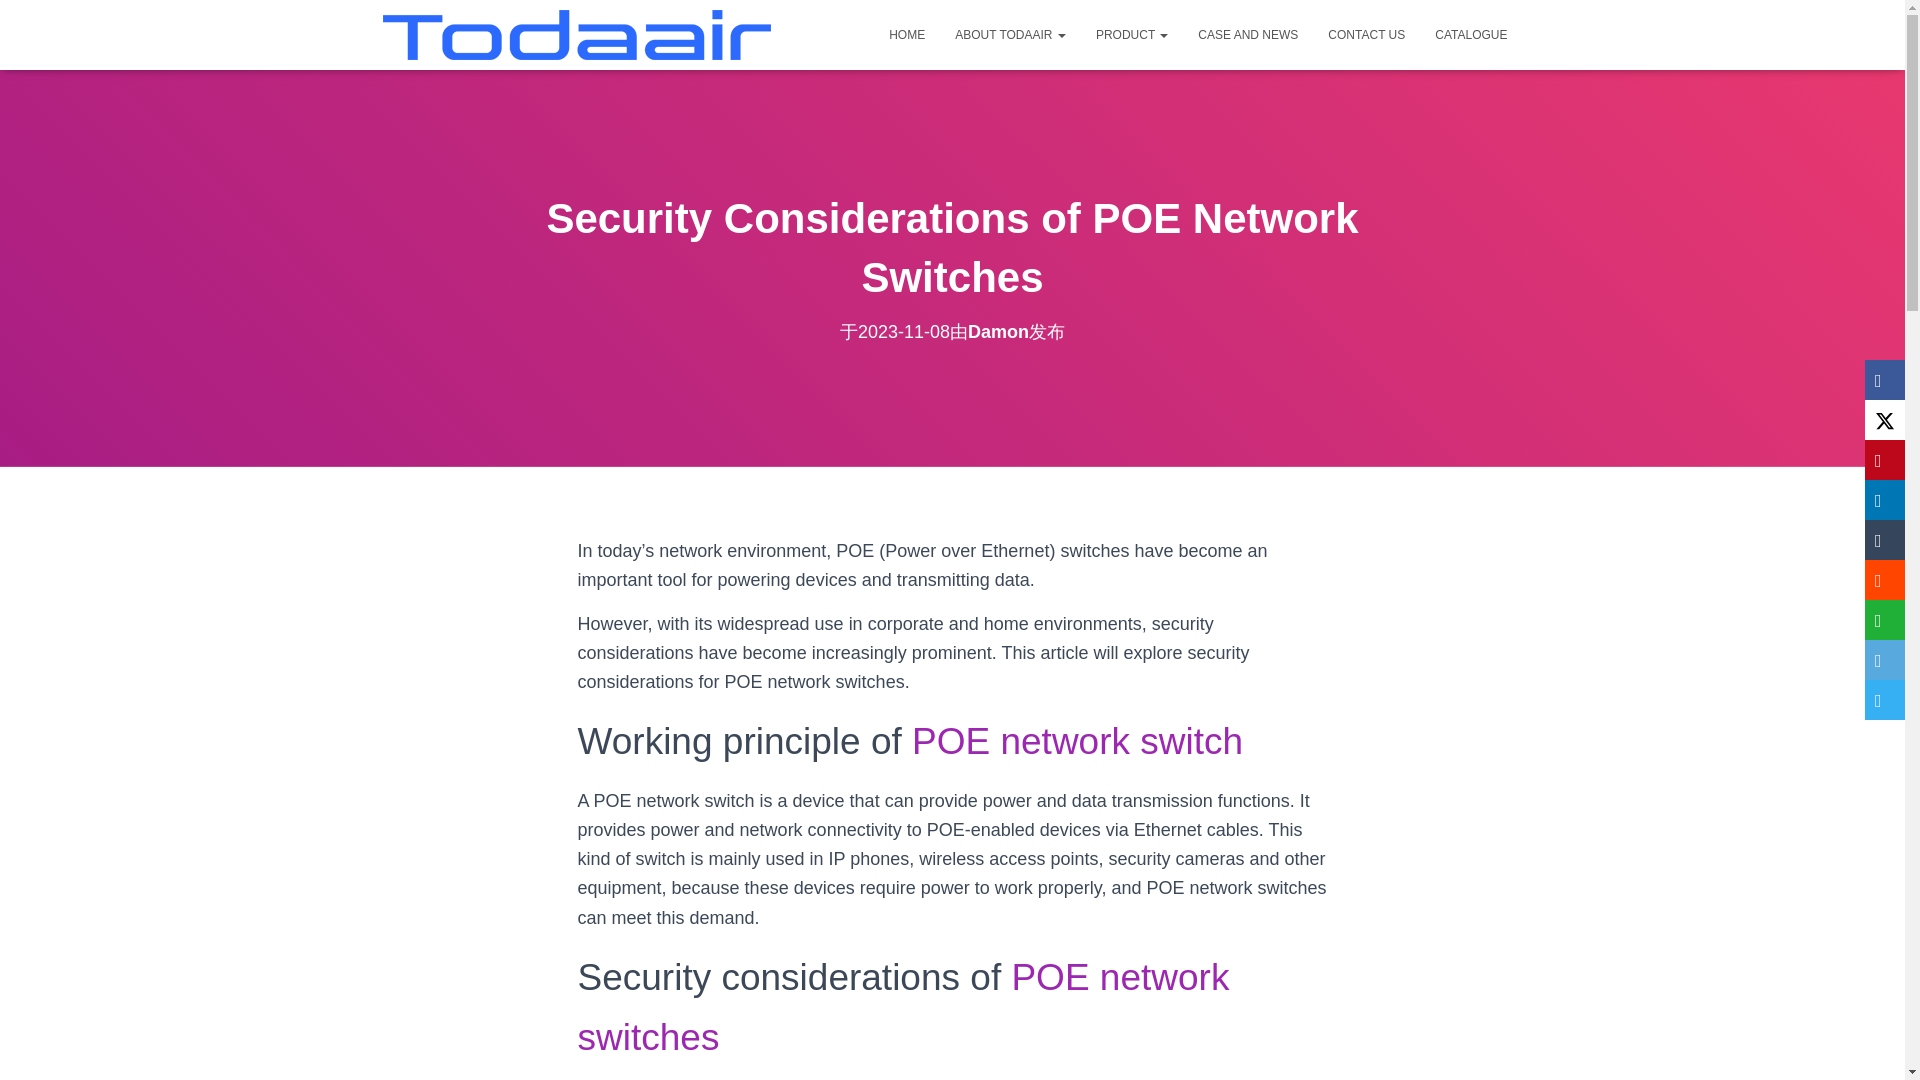 This screenshot has height=1080, width=1920. I want to click on HOME, so click(906, 34).